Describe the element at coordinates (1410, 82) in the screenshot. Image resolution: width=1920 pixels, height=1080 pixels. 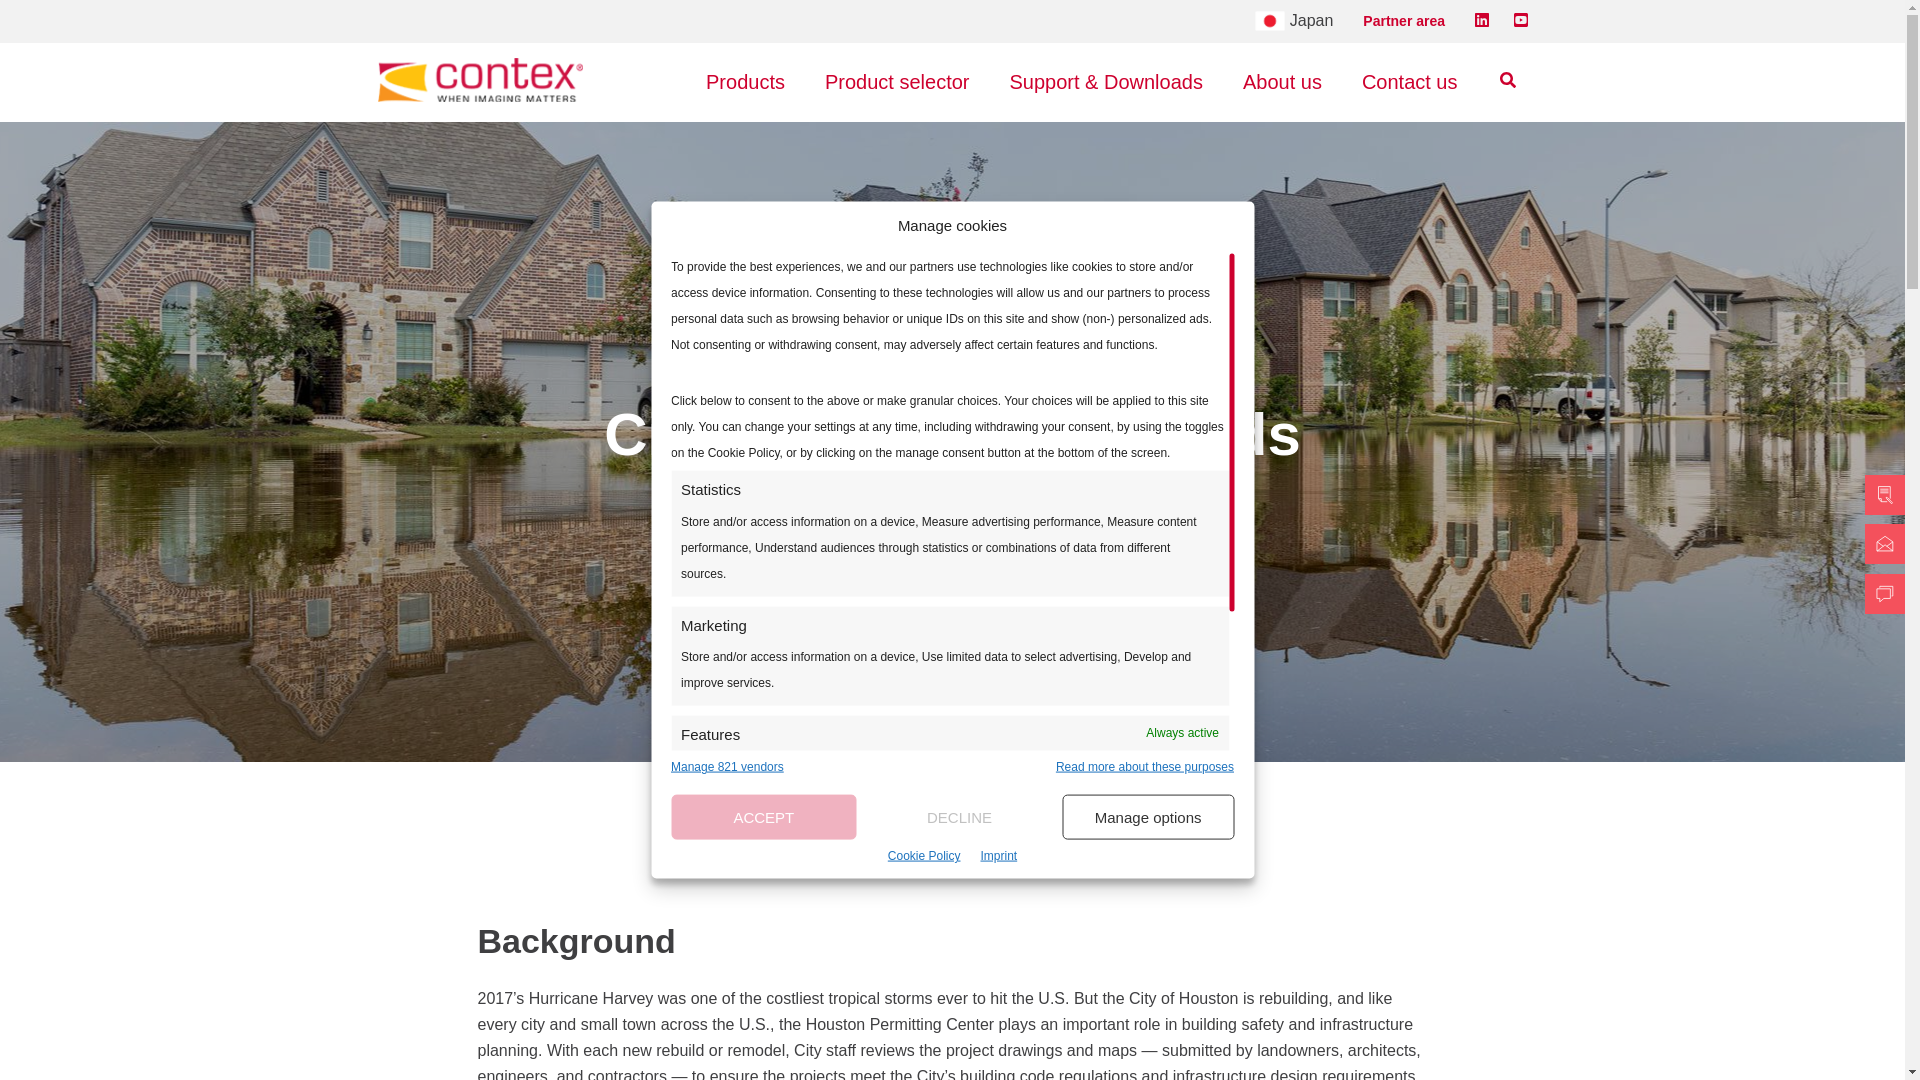
I see `Contact us` at that location.